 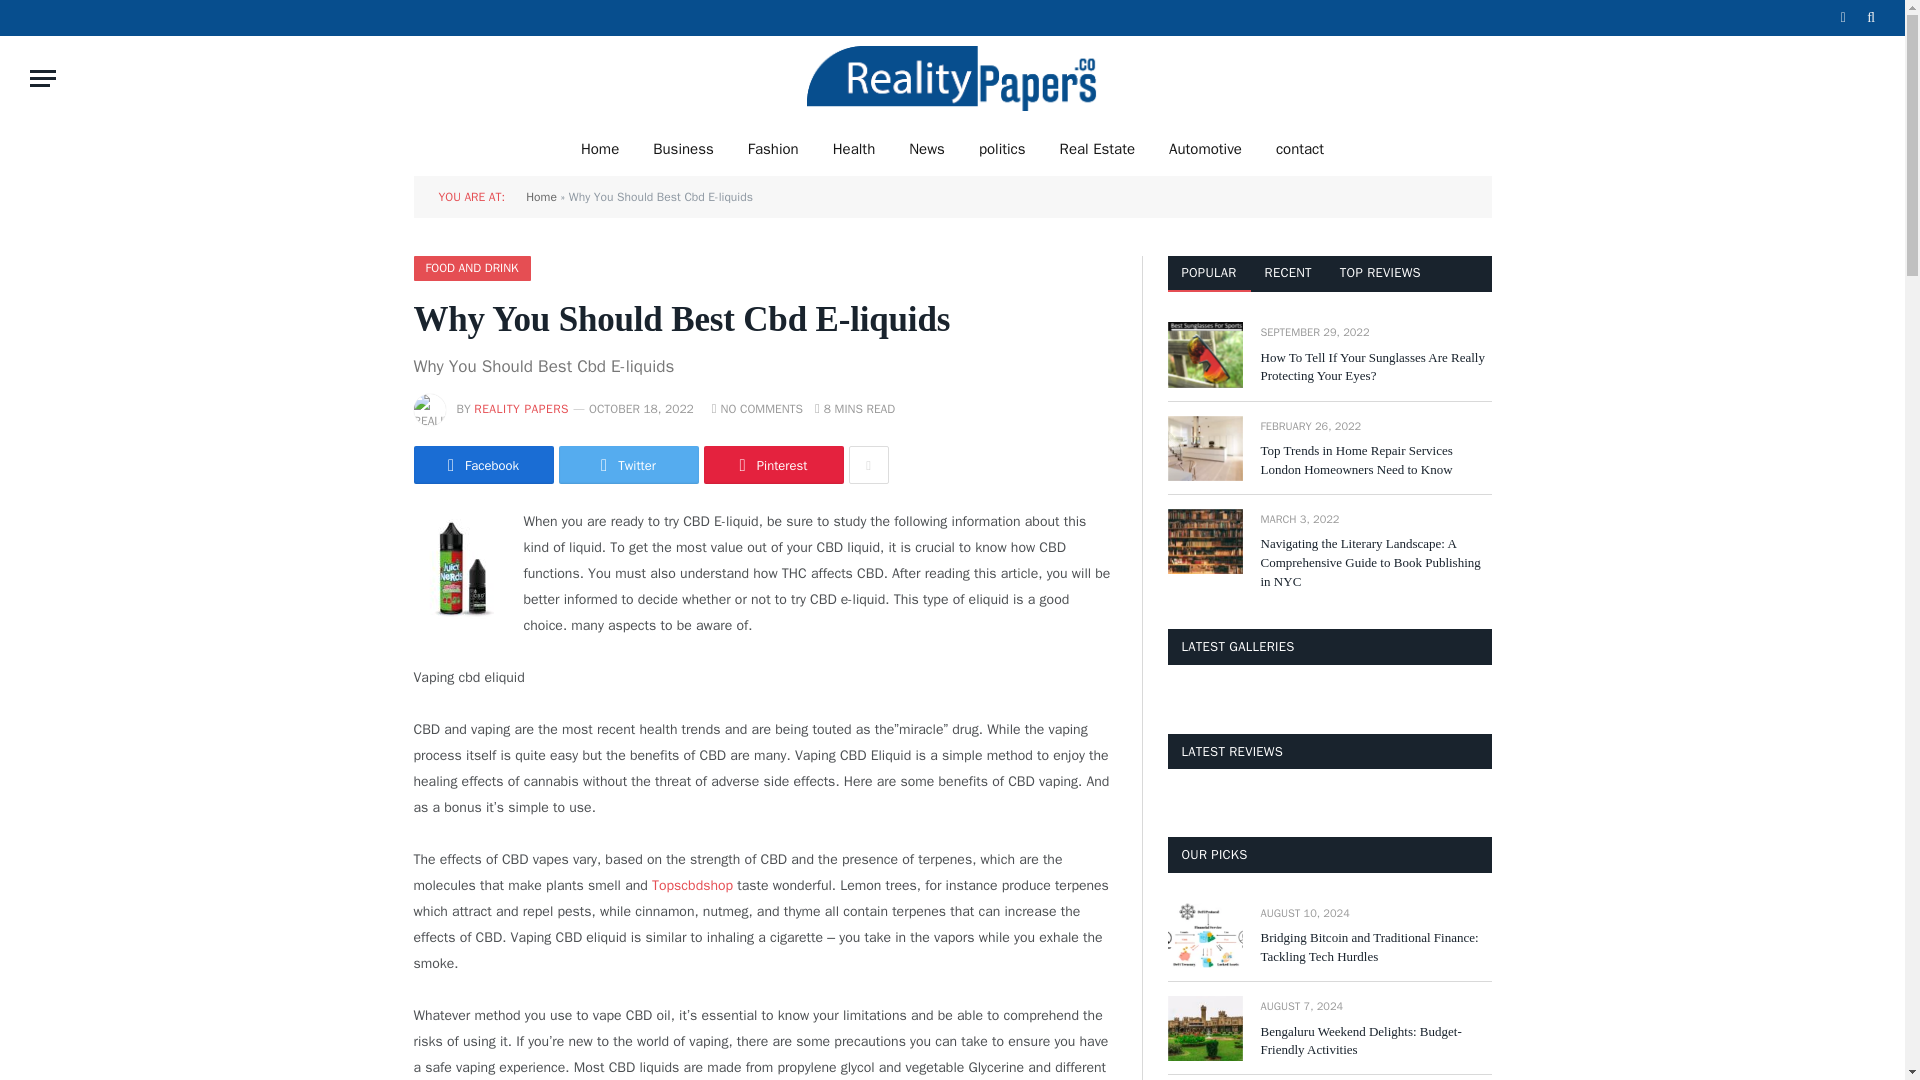 What do you see at coordinates (521, 408) in the screenshot?
I see `Posts by Reality Papers` at bounding box center [521, 408].